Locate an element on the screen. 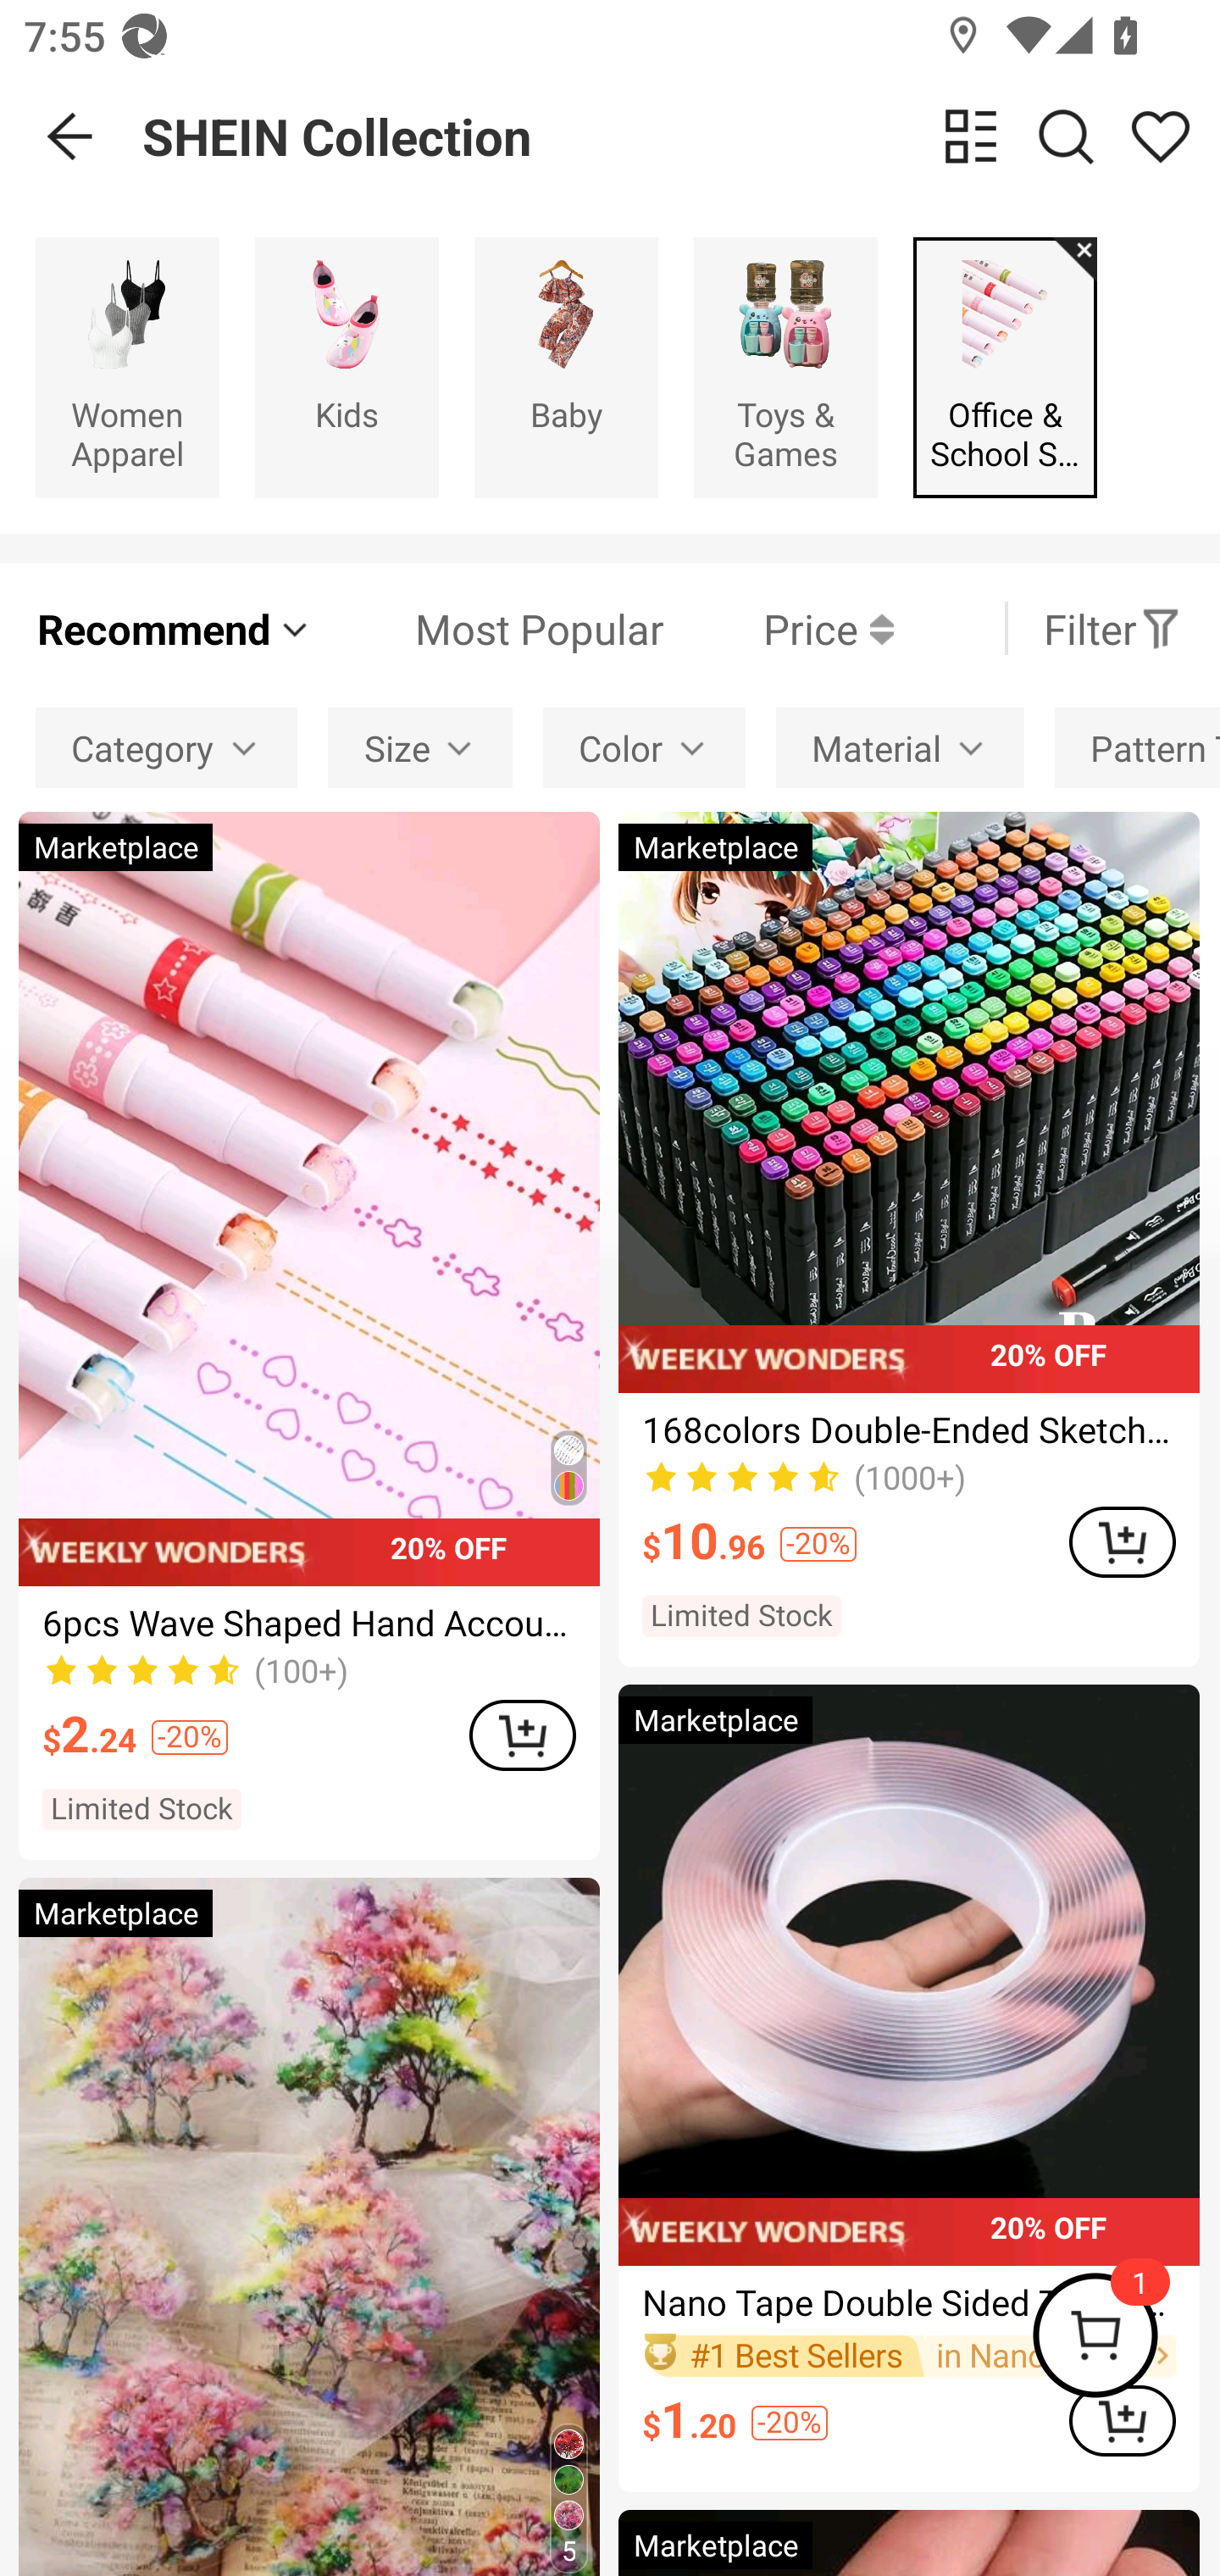 This screenshot has height=2576, width=1220. SHEIN Collection change view Search Share is located at coordinates (681, 136).